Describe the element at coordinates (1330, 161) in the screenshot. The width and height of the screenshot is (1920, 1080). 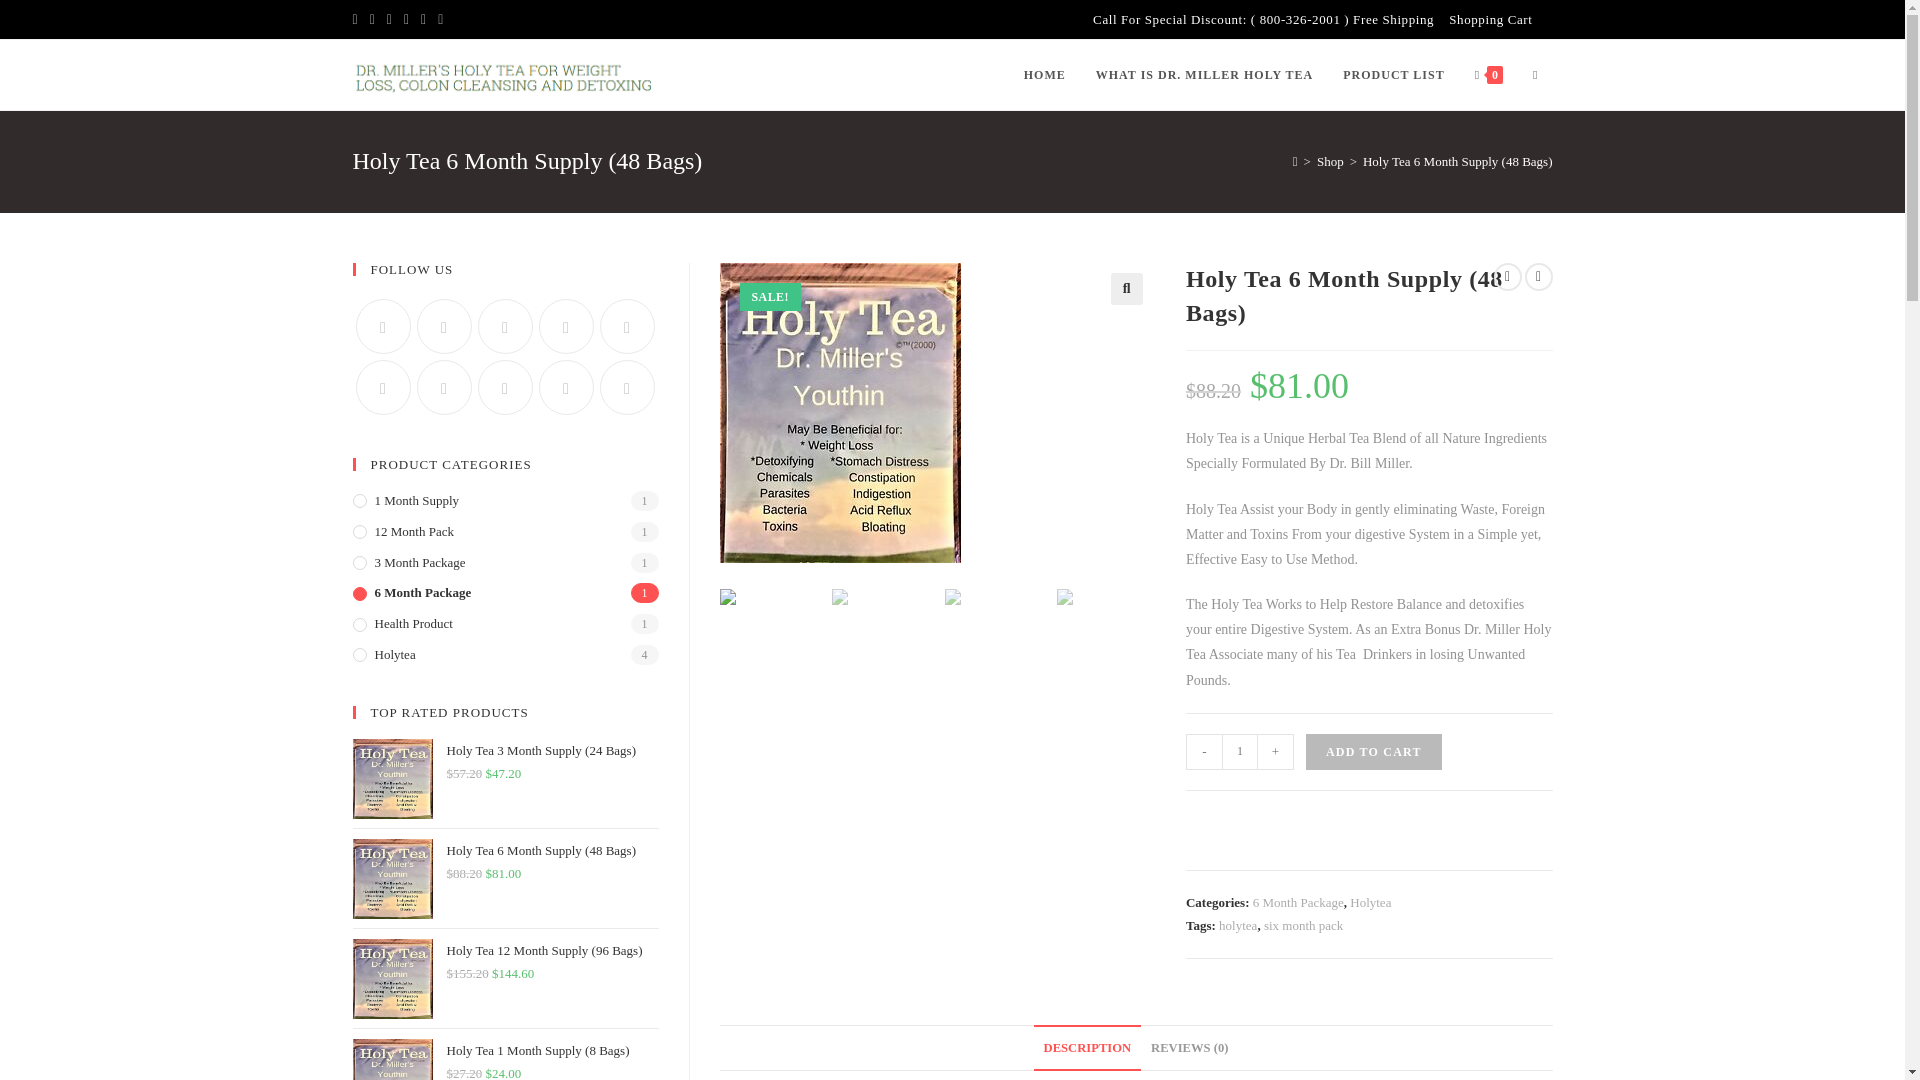
I see `Shop` at that location.